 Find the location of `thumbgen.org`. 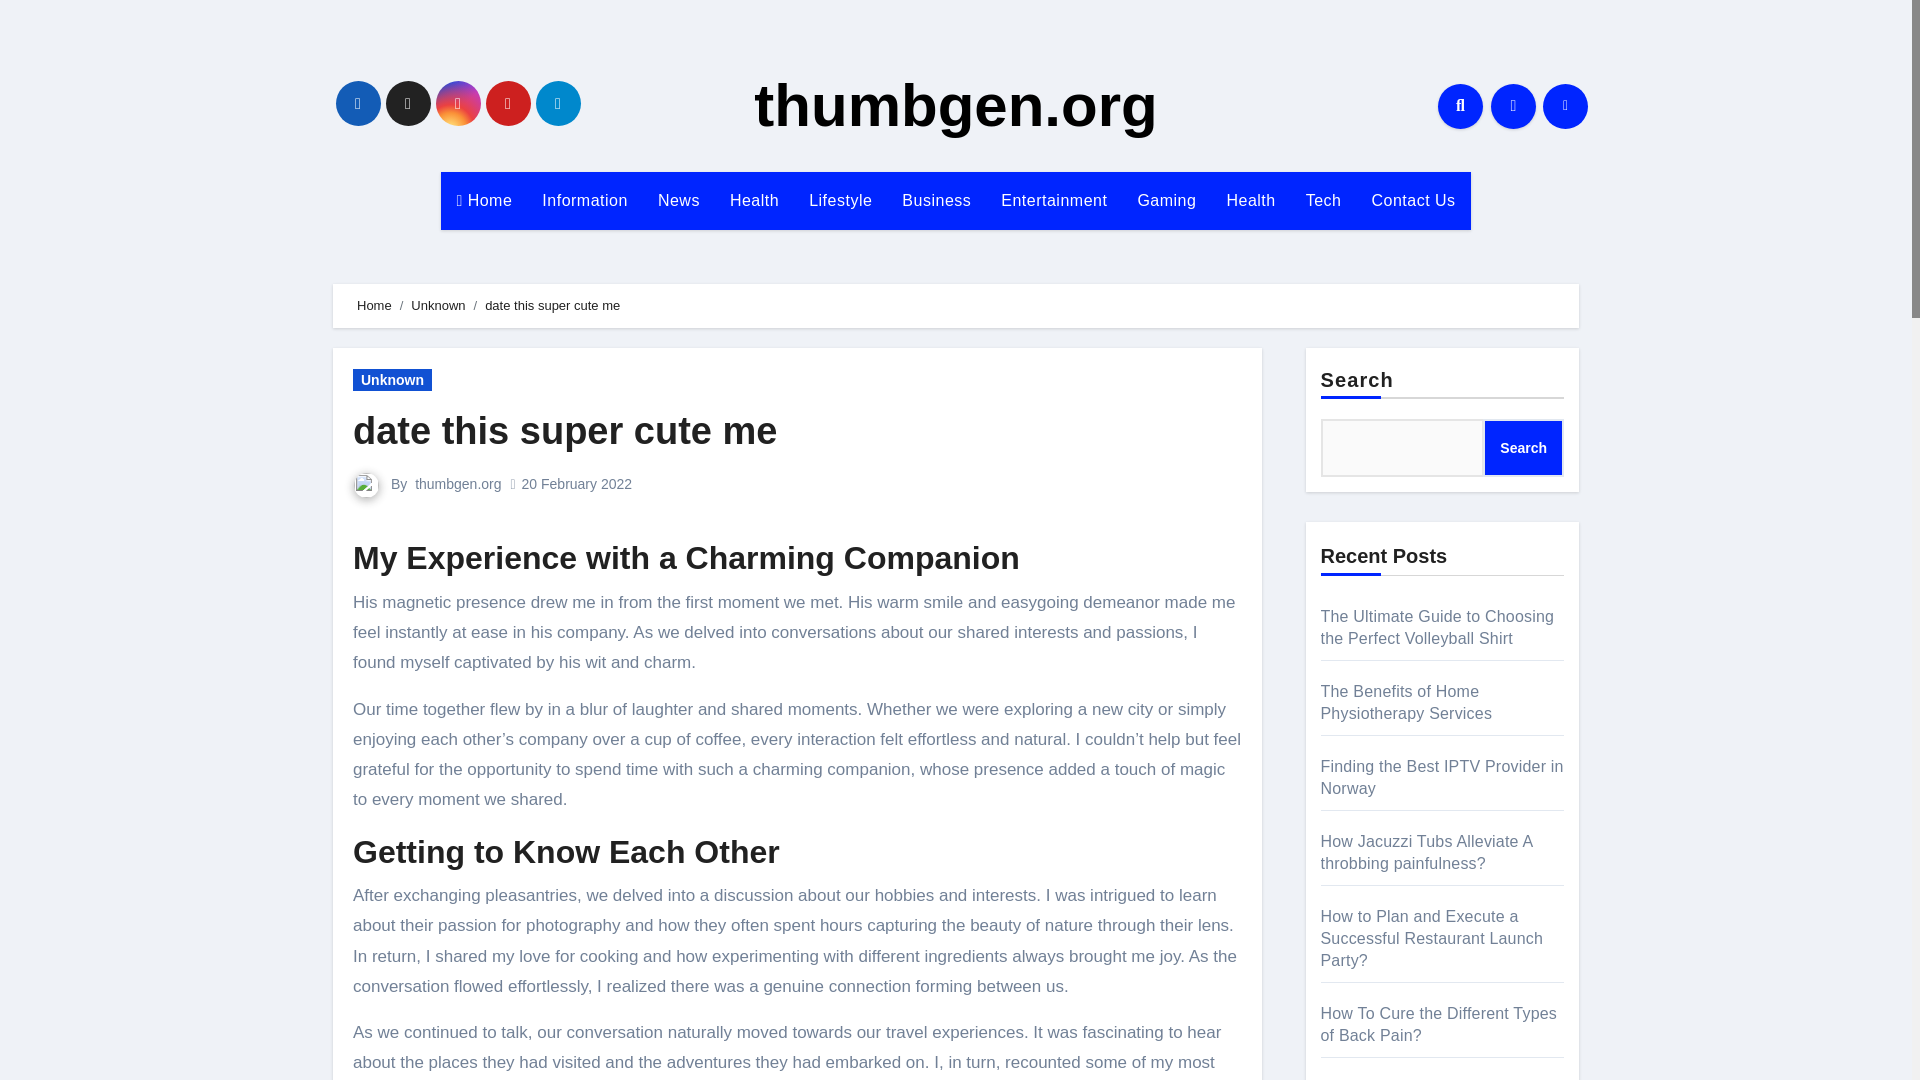

thumbgen.org is located at coordinates (956, 106).